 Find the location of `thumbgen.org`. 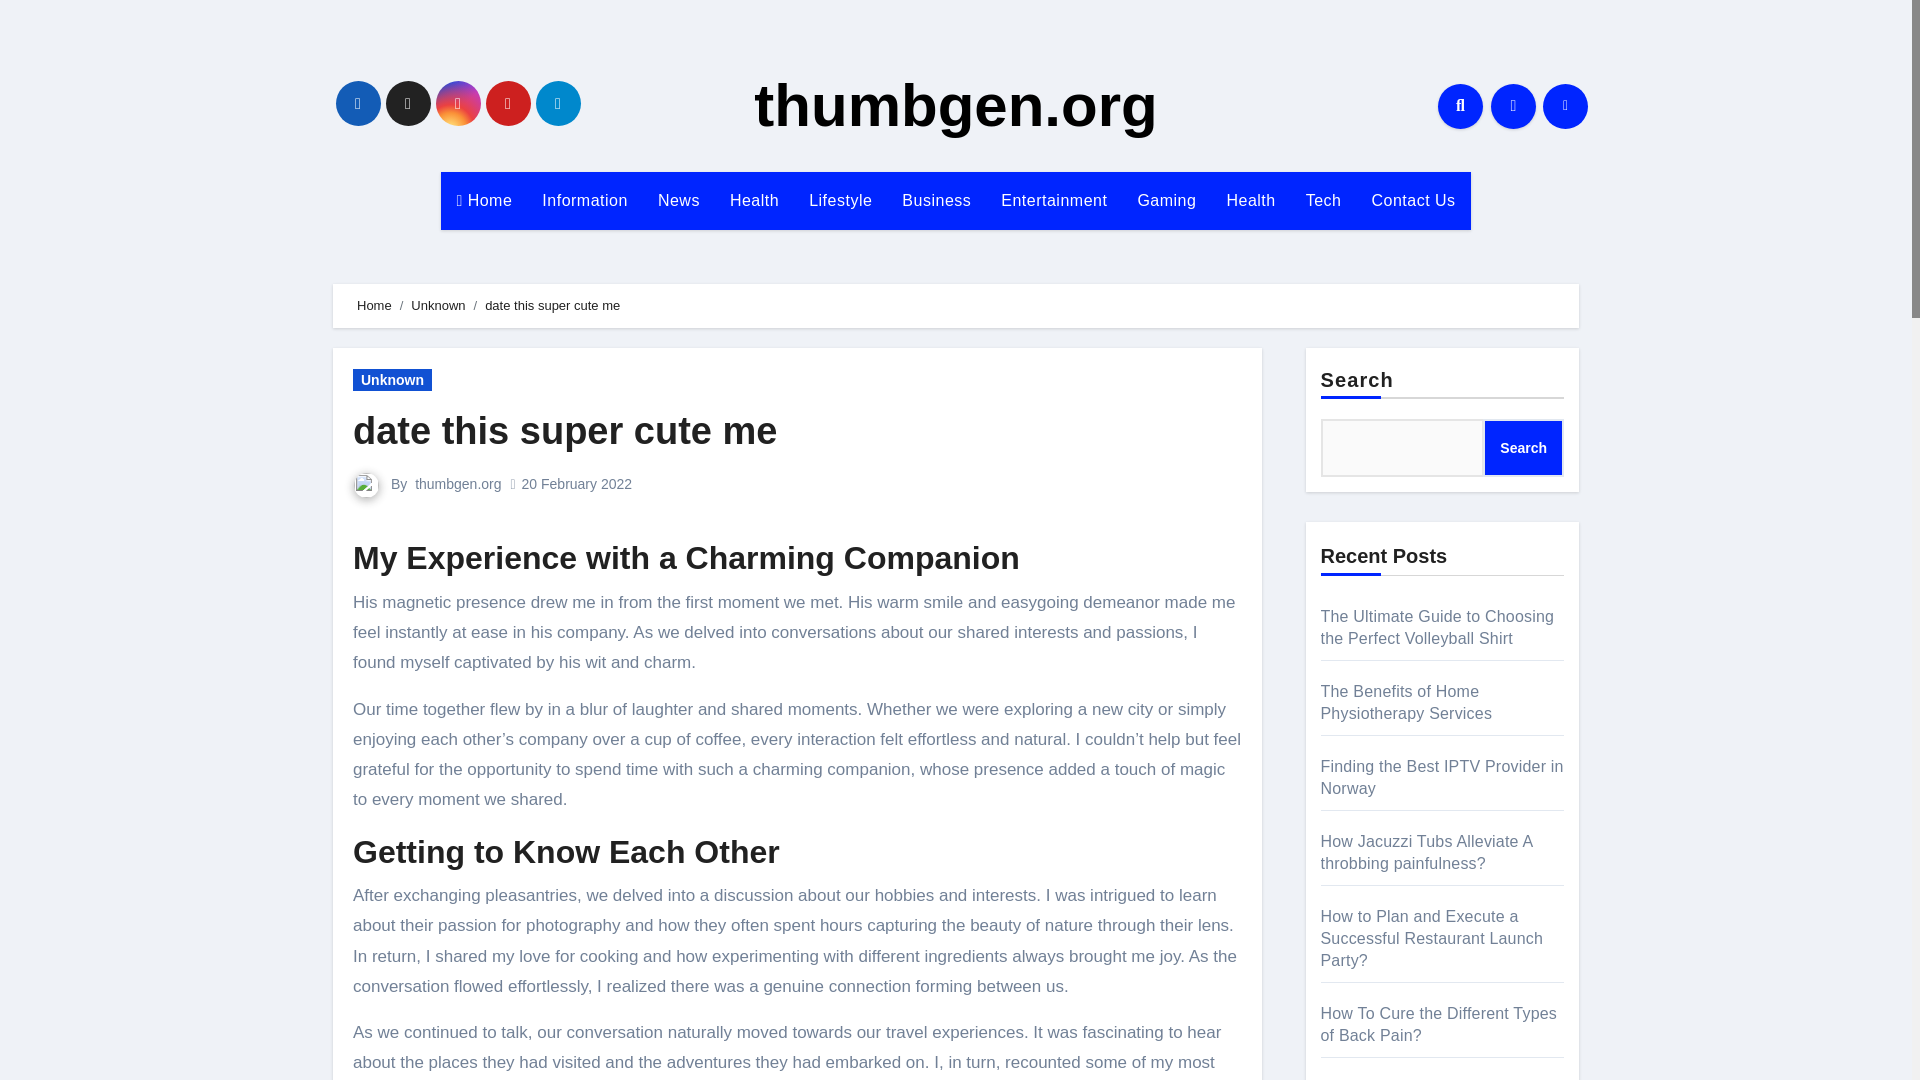

thumbgen.org is located at coordinates (956, 106).